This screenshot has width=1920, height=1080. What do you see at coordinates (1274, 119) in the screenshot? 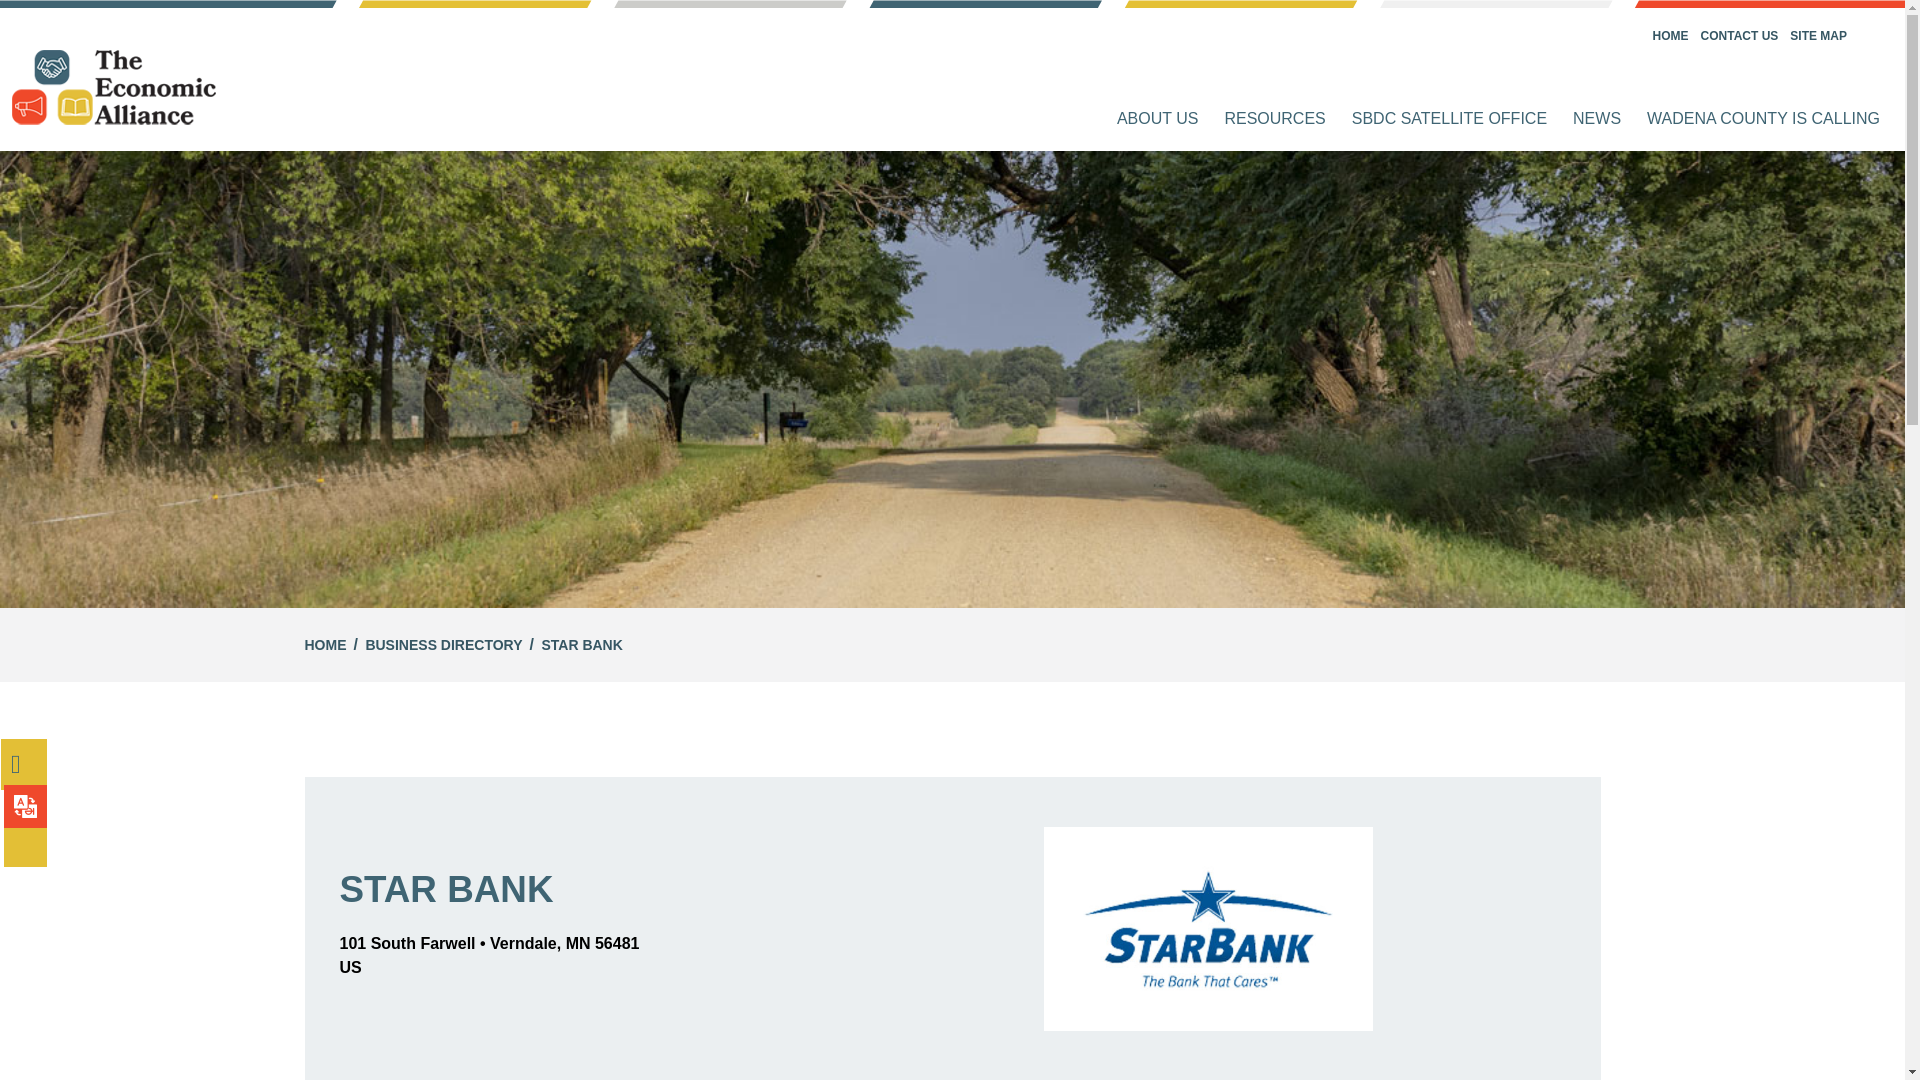
I see `RESOURCES` at bounding box center [1274, 119].